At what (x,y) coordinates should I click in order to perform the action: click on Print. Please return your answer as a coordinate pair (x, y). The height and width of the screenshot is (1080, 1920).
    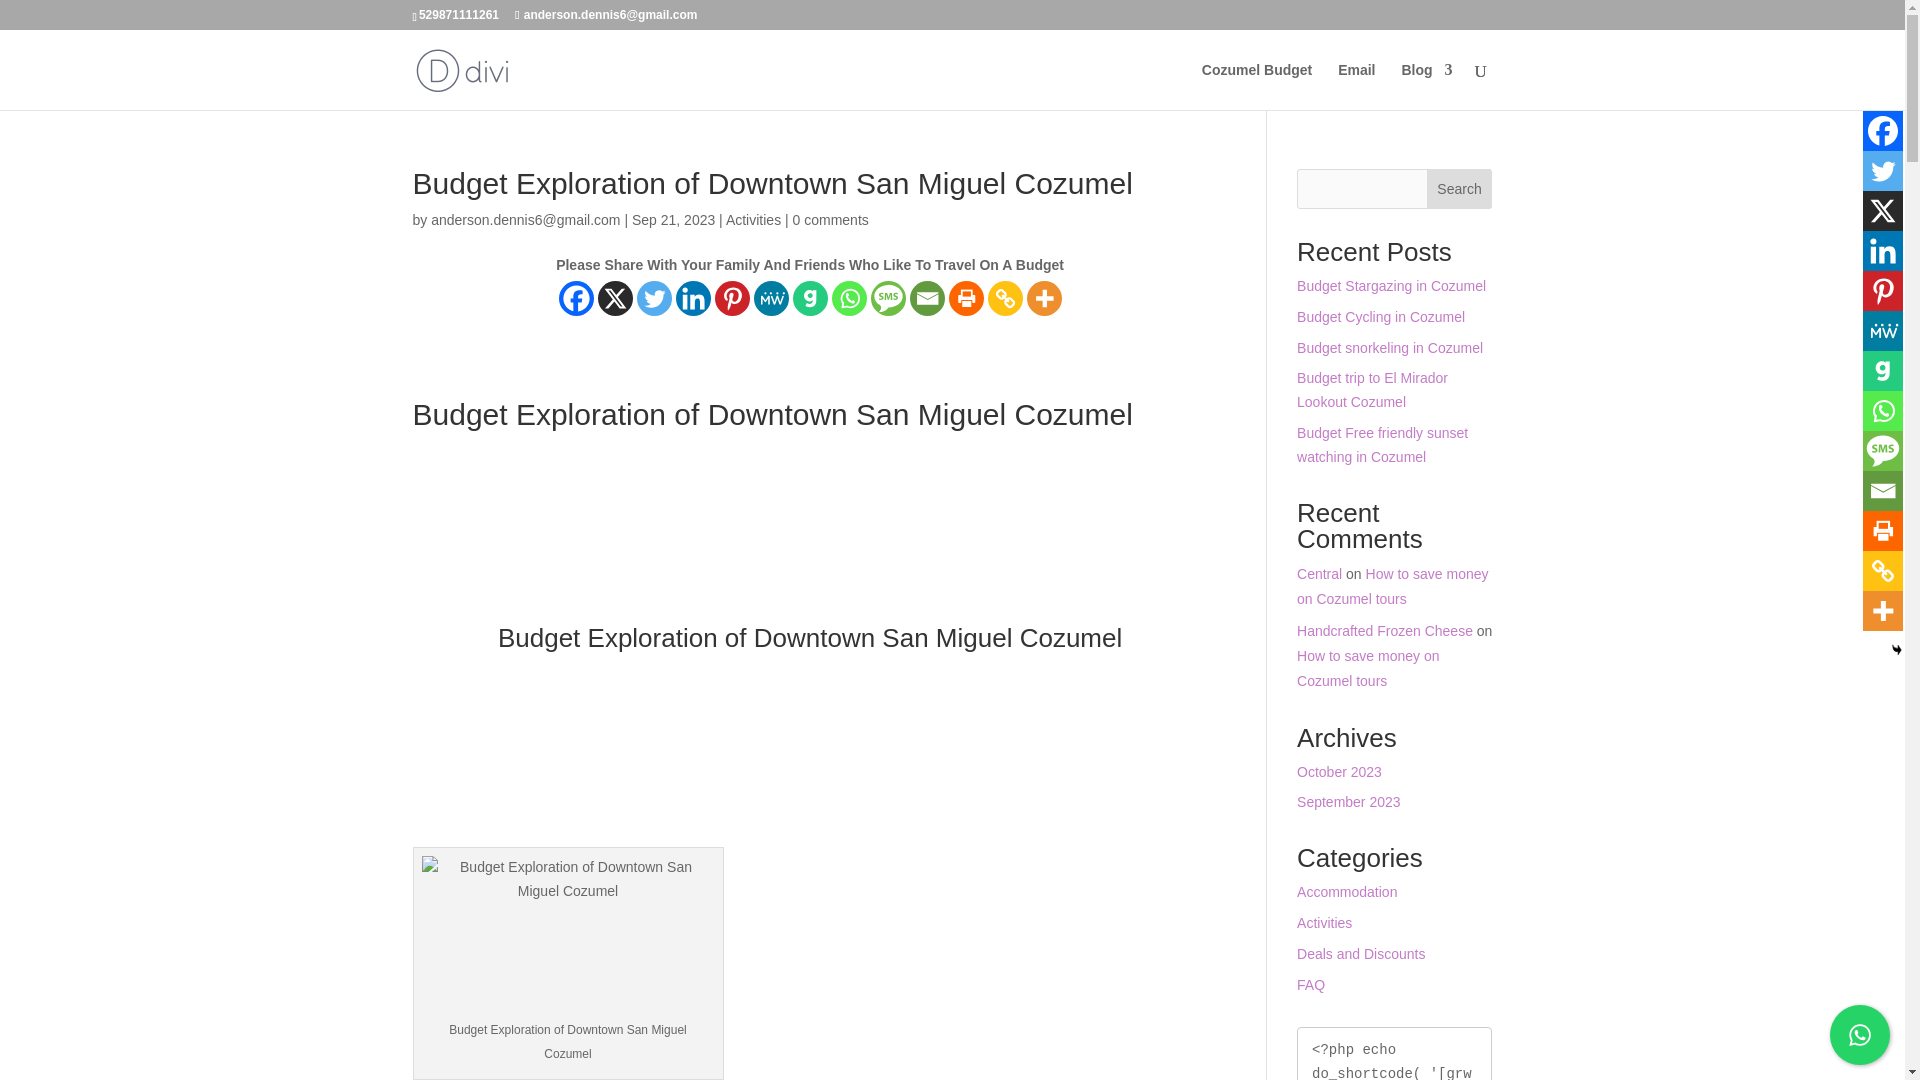
    Looking at the image, I should click on (966, 298).